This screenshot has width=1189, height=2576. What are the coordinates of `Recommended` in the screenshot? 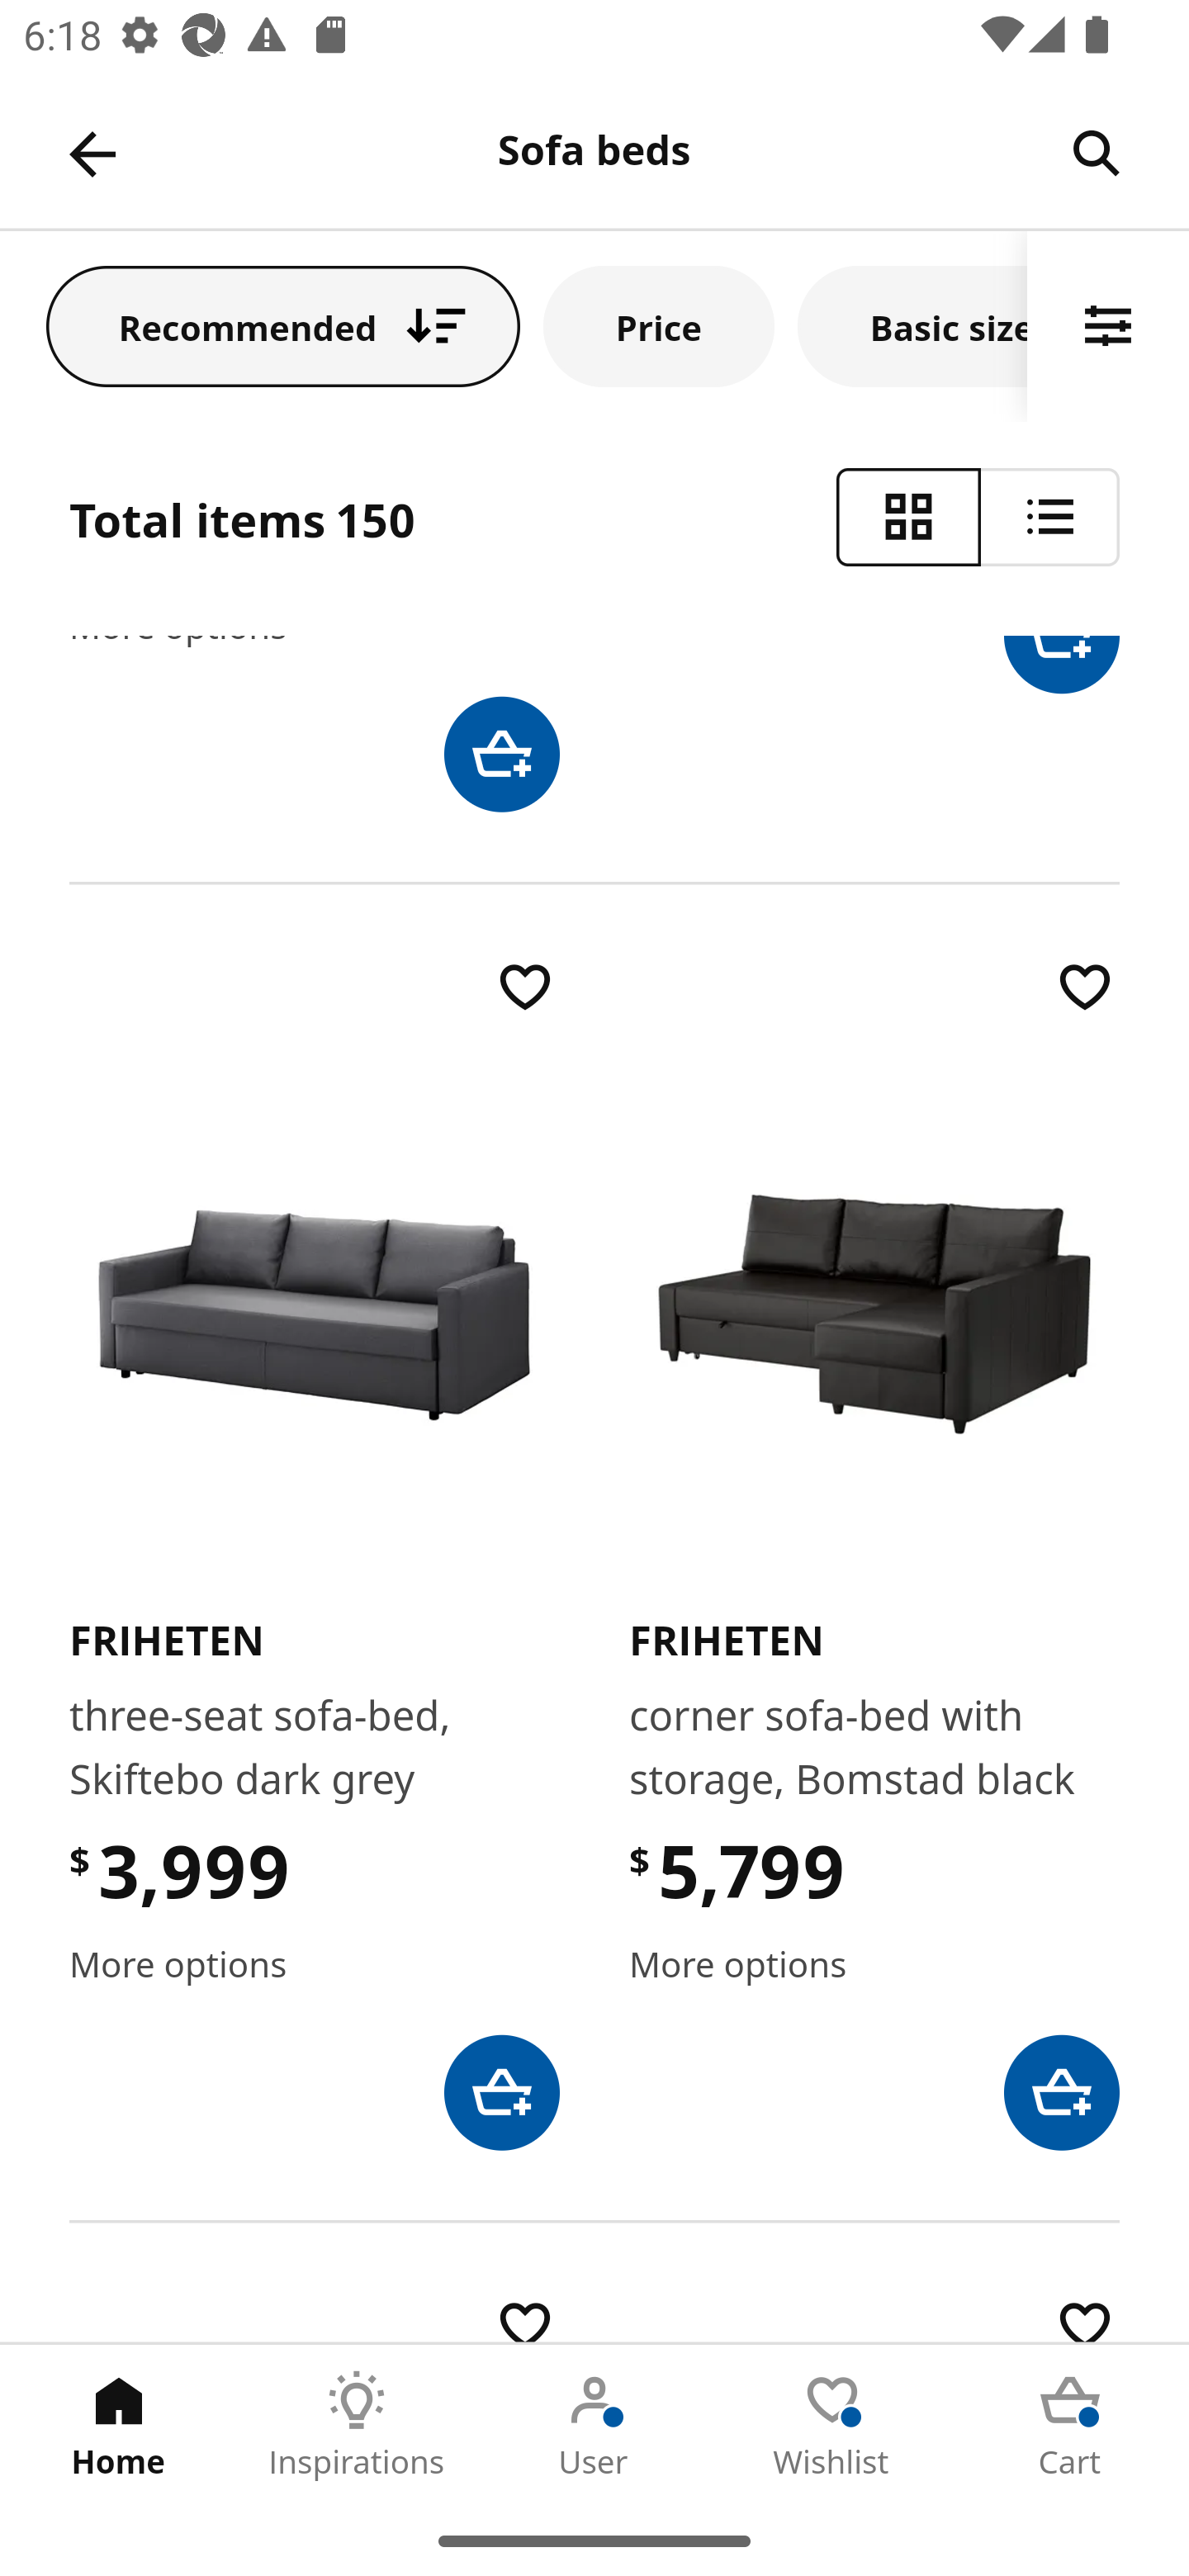 It's located at (283, 325).